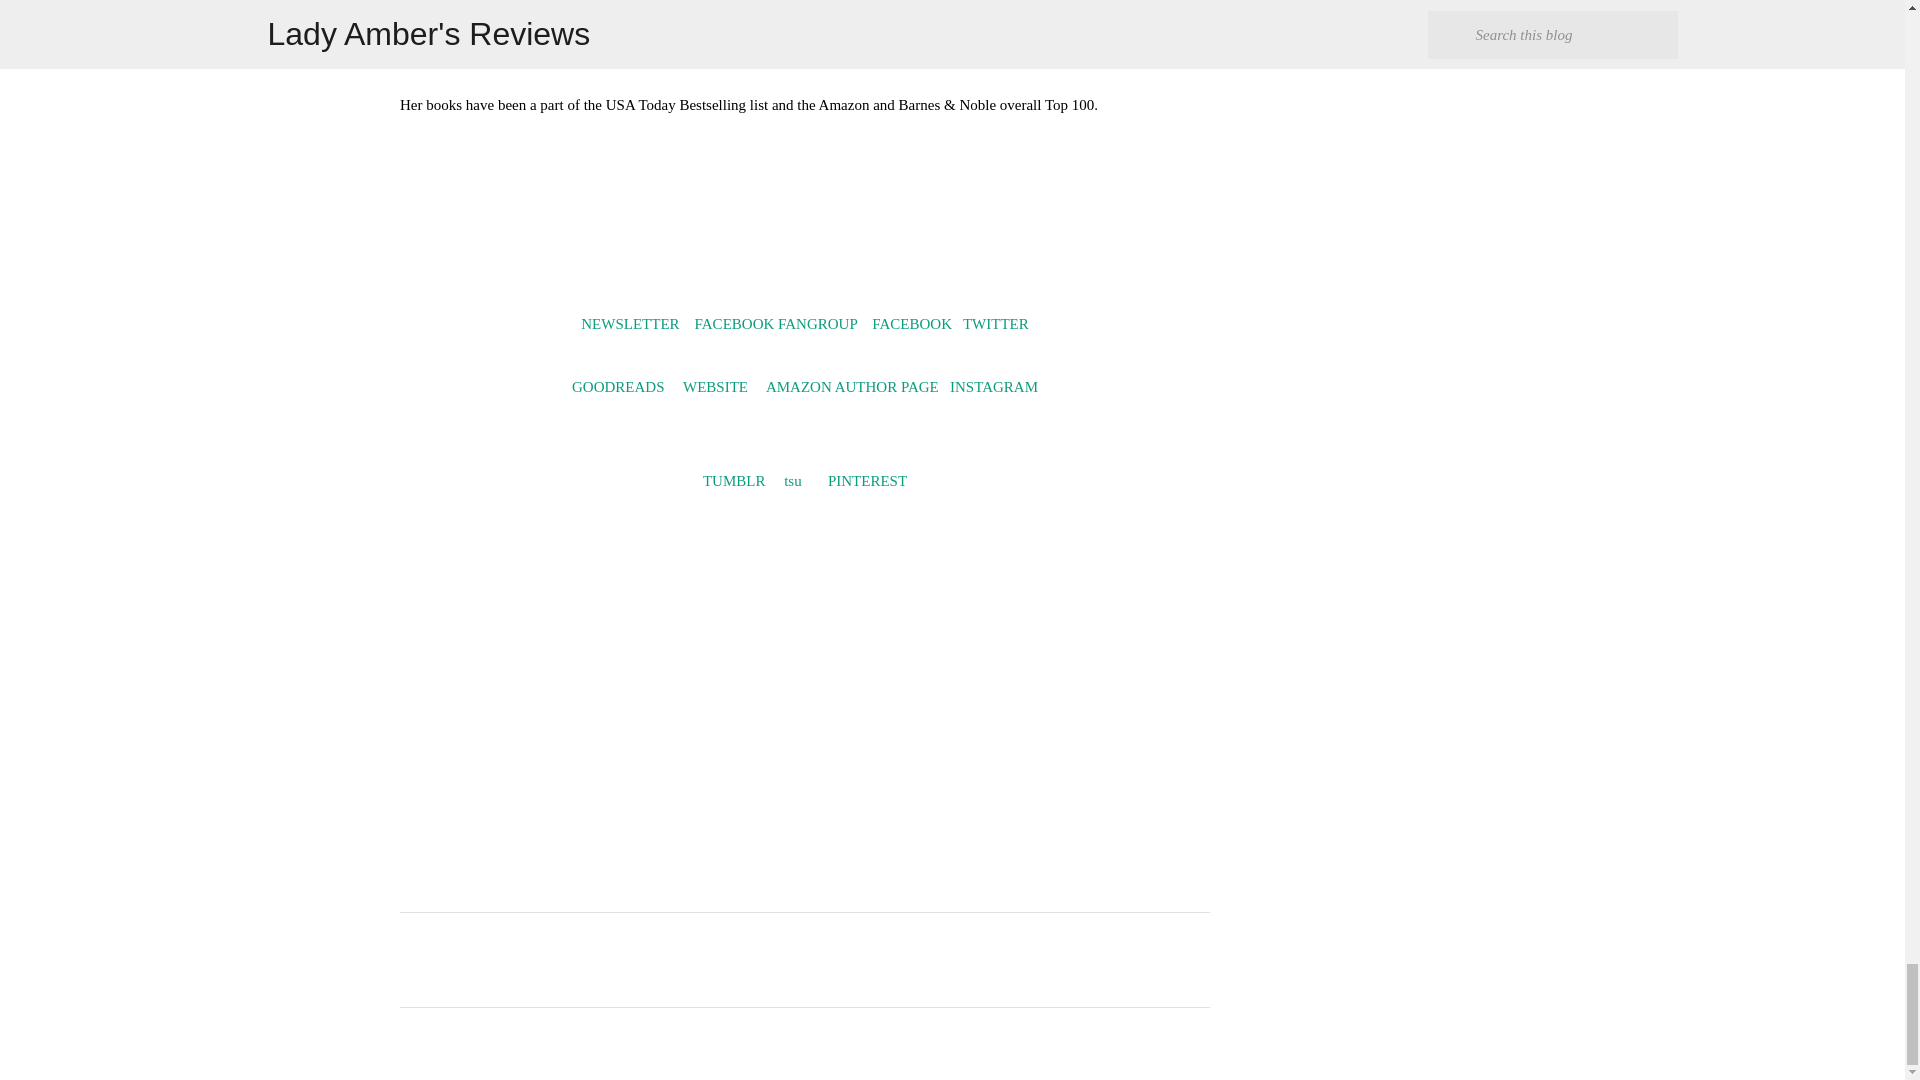 Image resolution: width=1920 pixels, height=1080 pixels. What do you see at coordinates (792, 481) in the screenshot?
I see `tsu` at bounding box center [792, 481].